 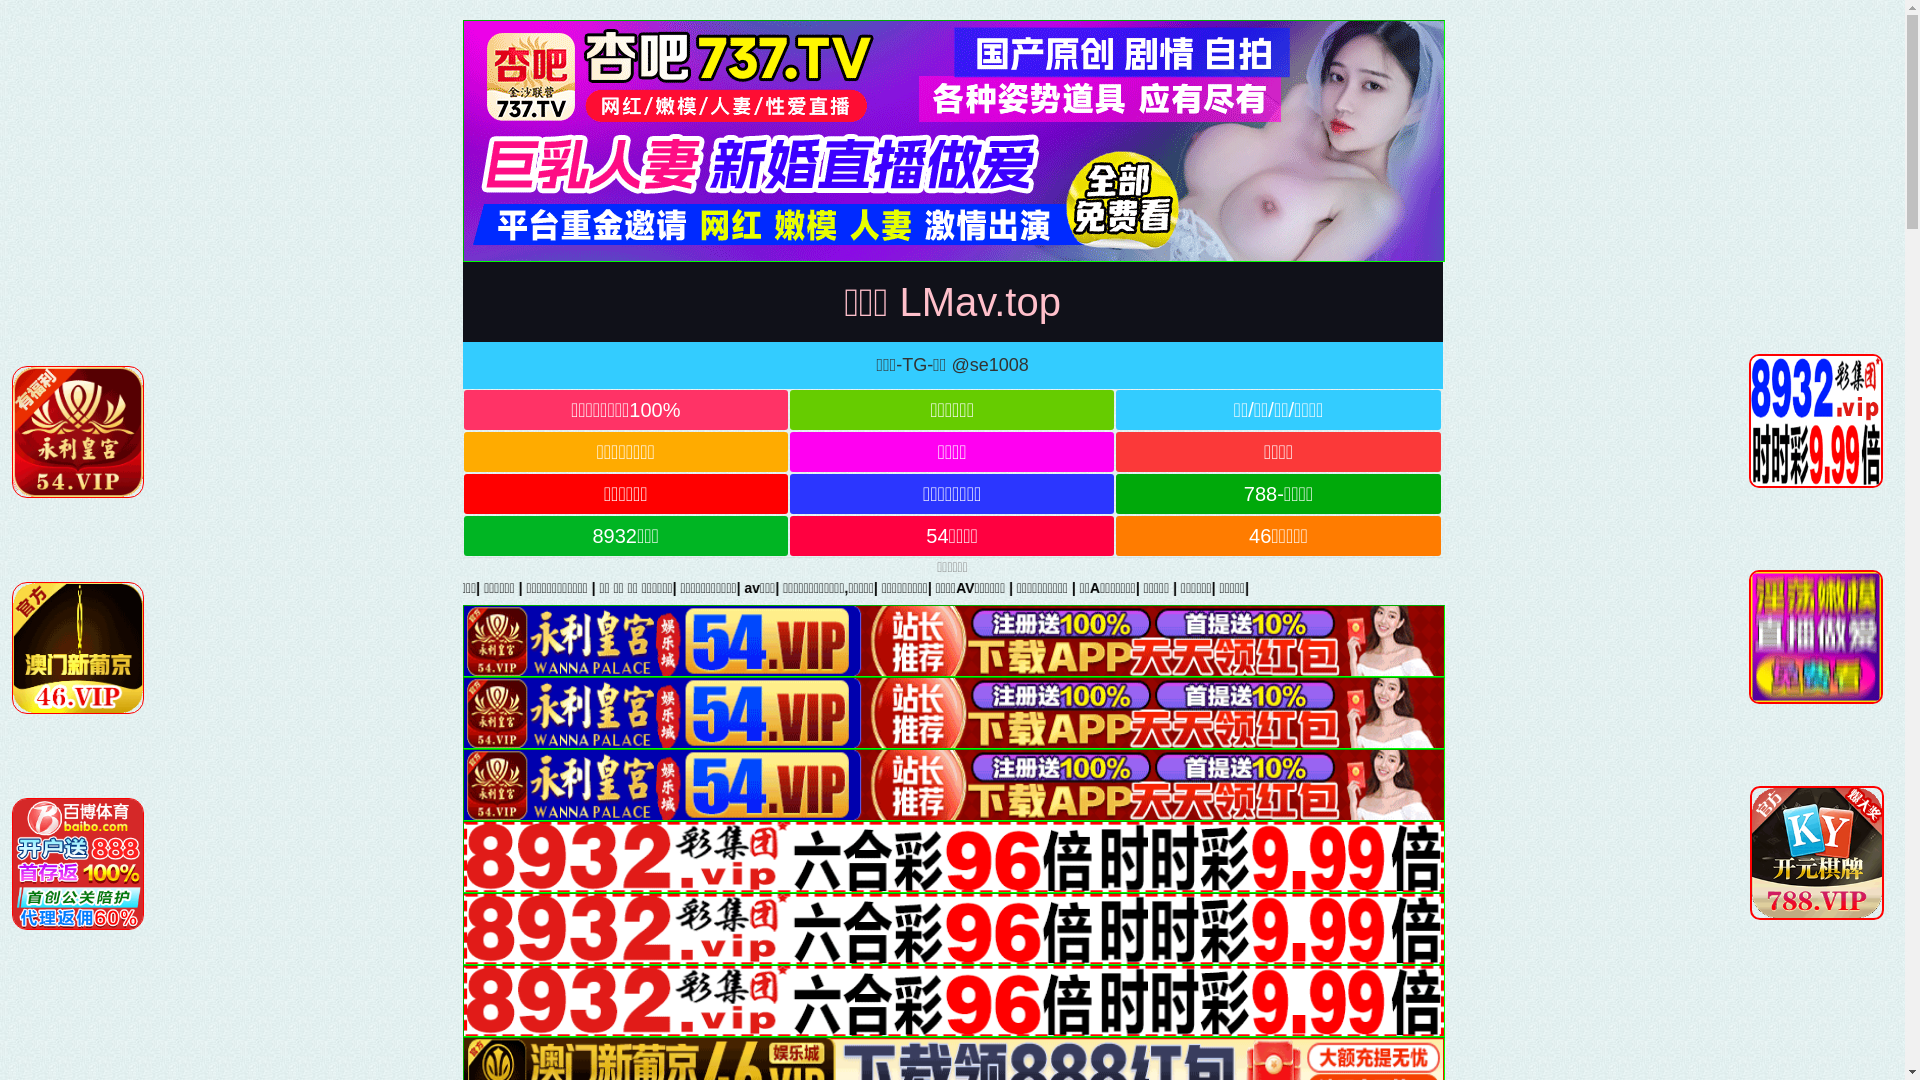 I want to click on |, so click(x=904, y=588).